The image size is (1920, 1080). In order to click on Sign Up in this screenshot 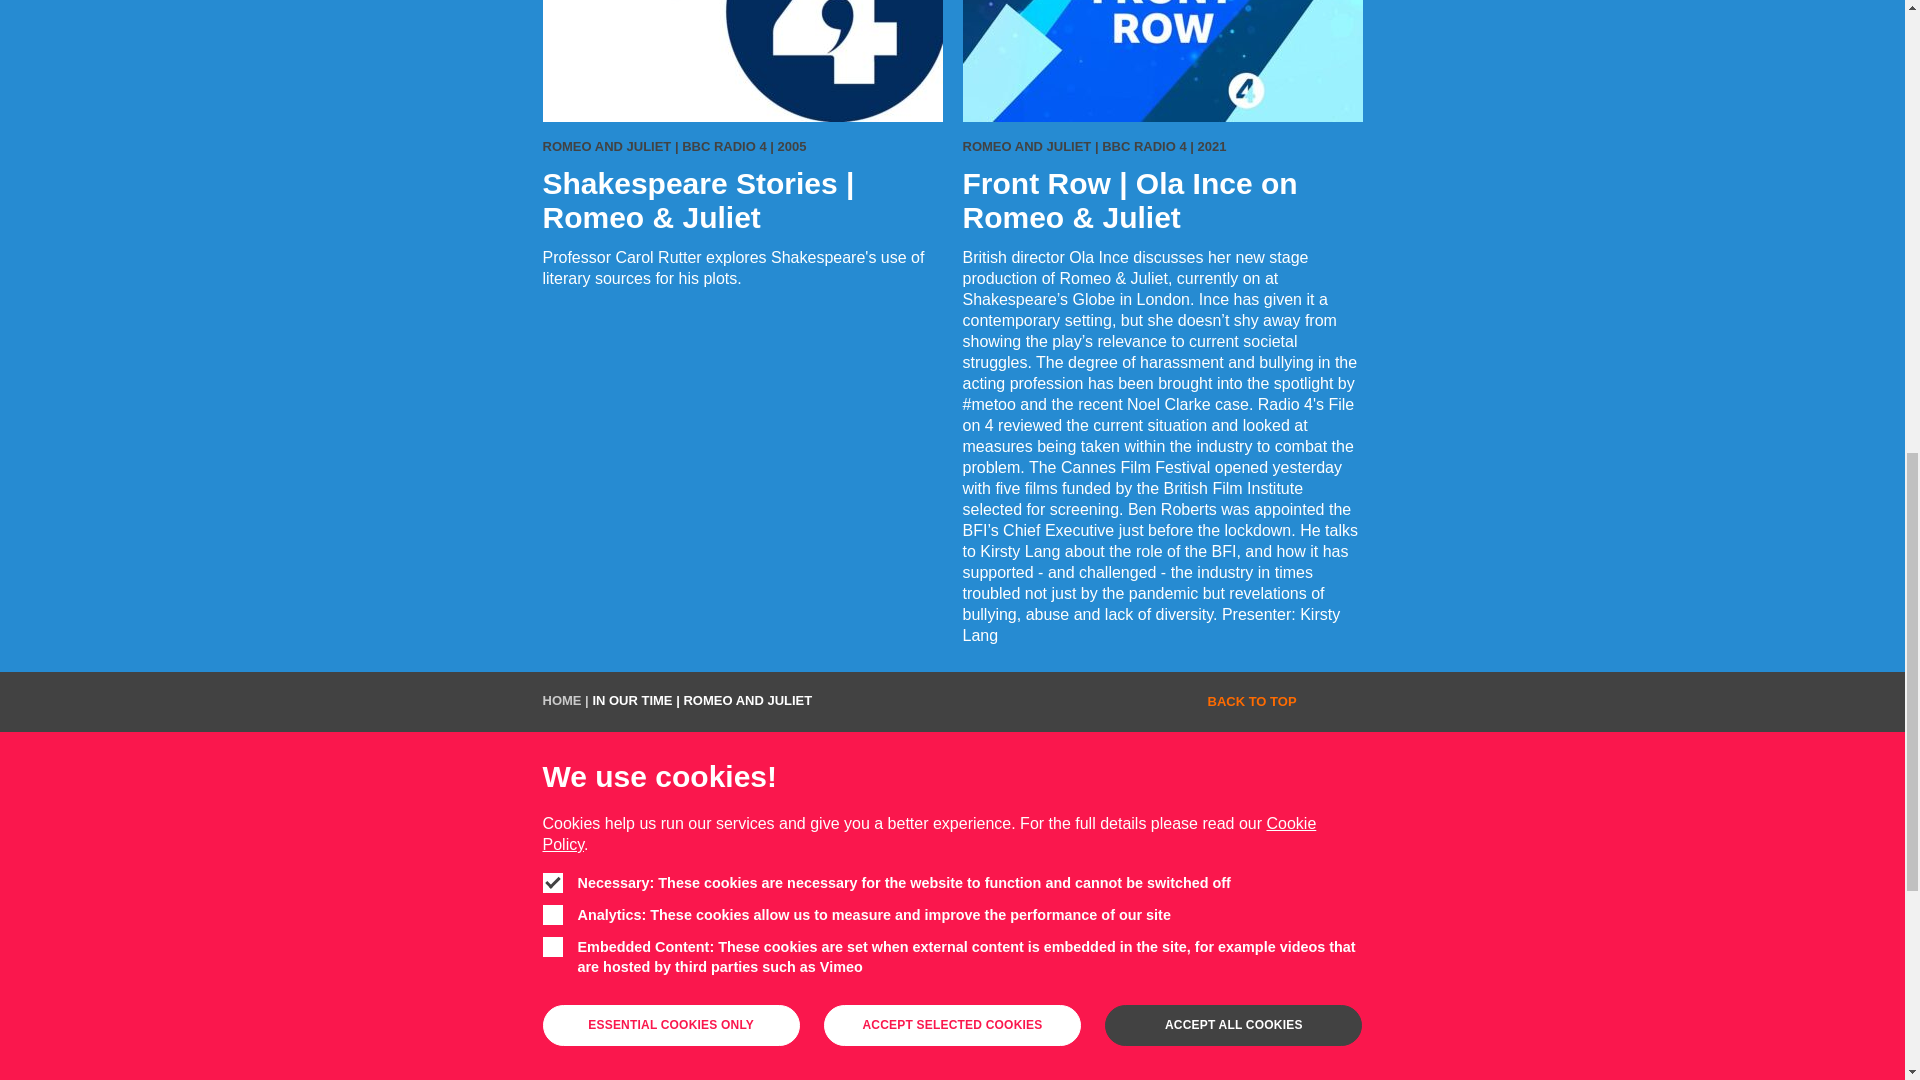, I will do `click(952, 904)`.